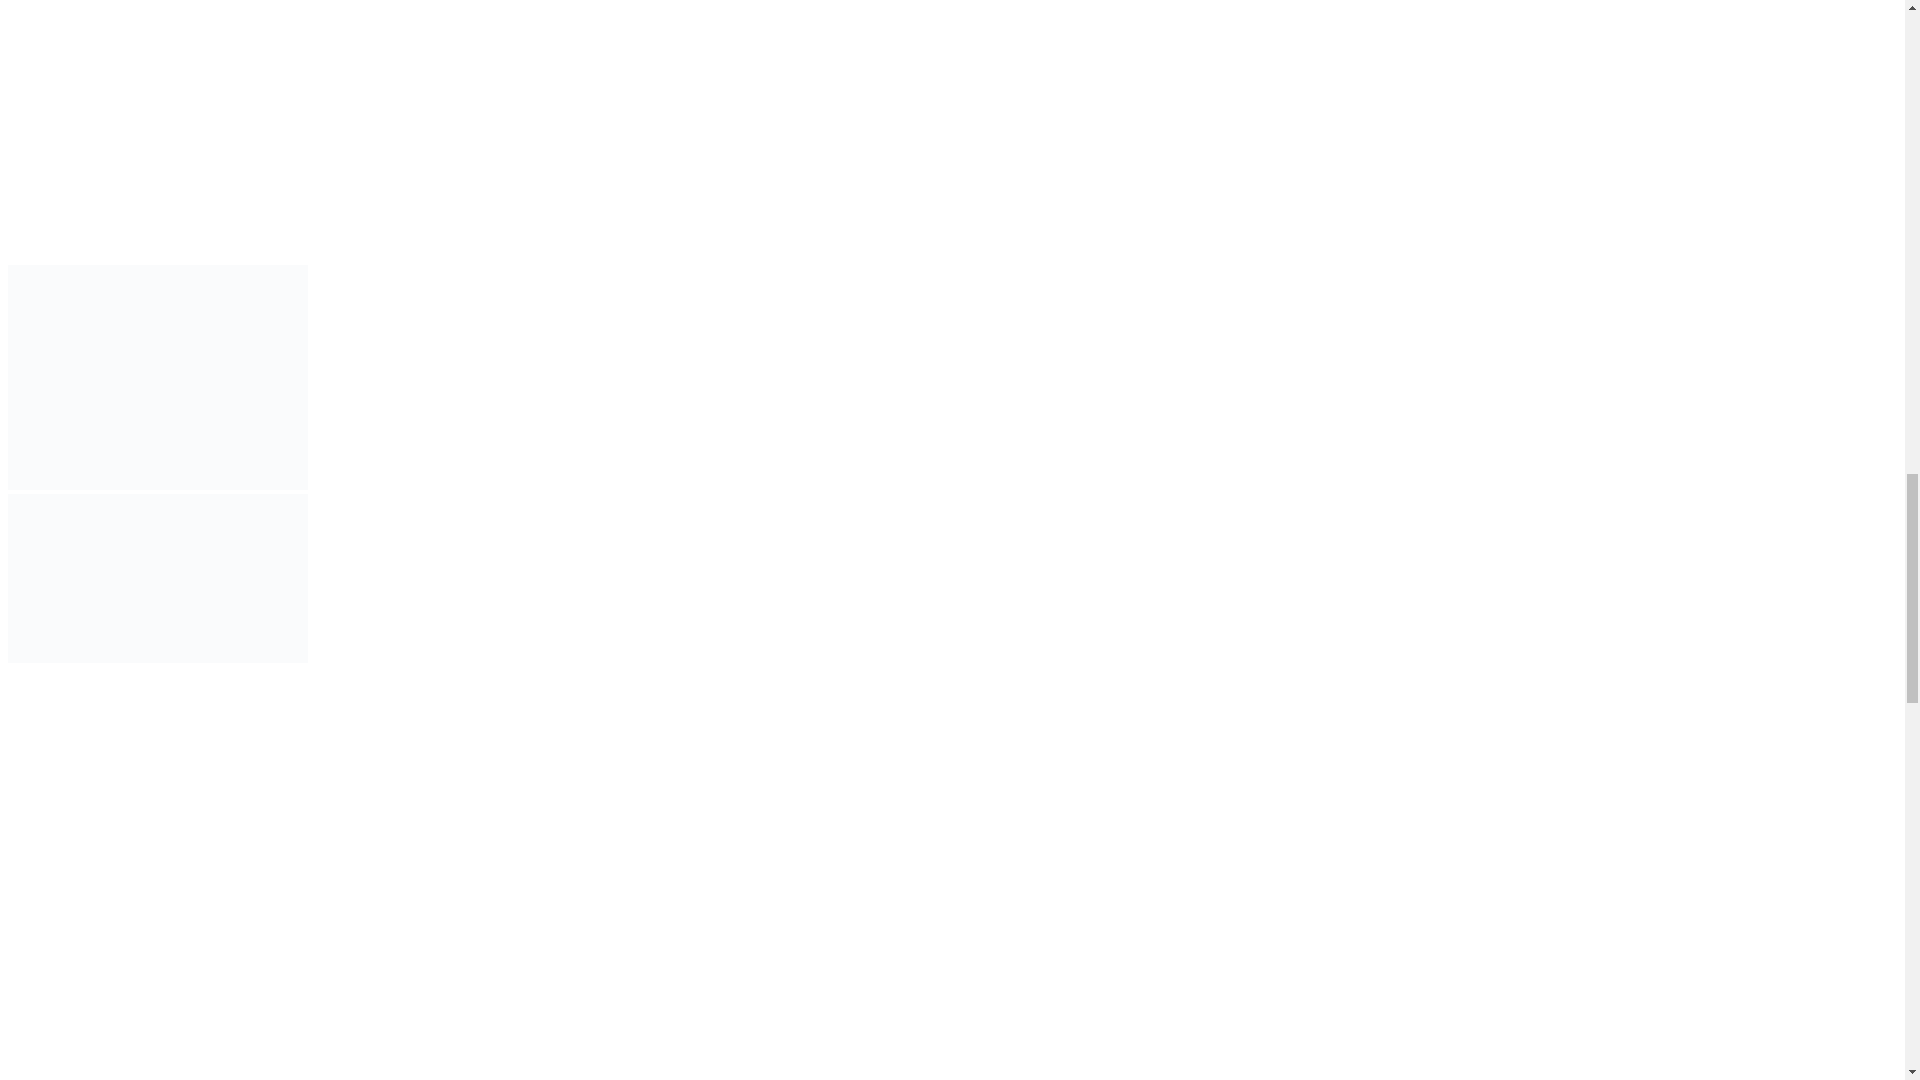 The image size is (1920, 1080). What do you see at coordinates (72, 1064) in the screenshot?
I see `July 27, 2024` at bounding box center [72, 1064].